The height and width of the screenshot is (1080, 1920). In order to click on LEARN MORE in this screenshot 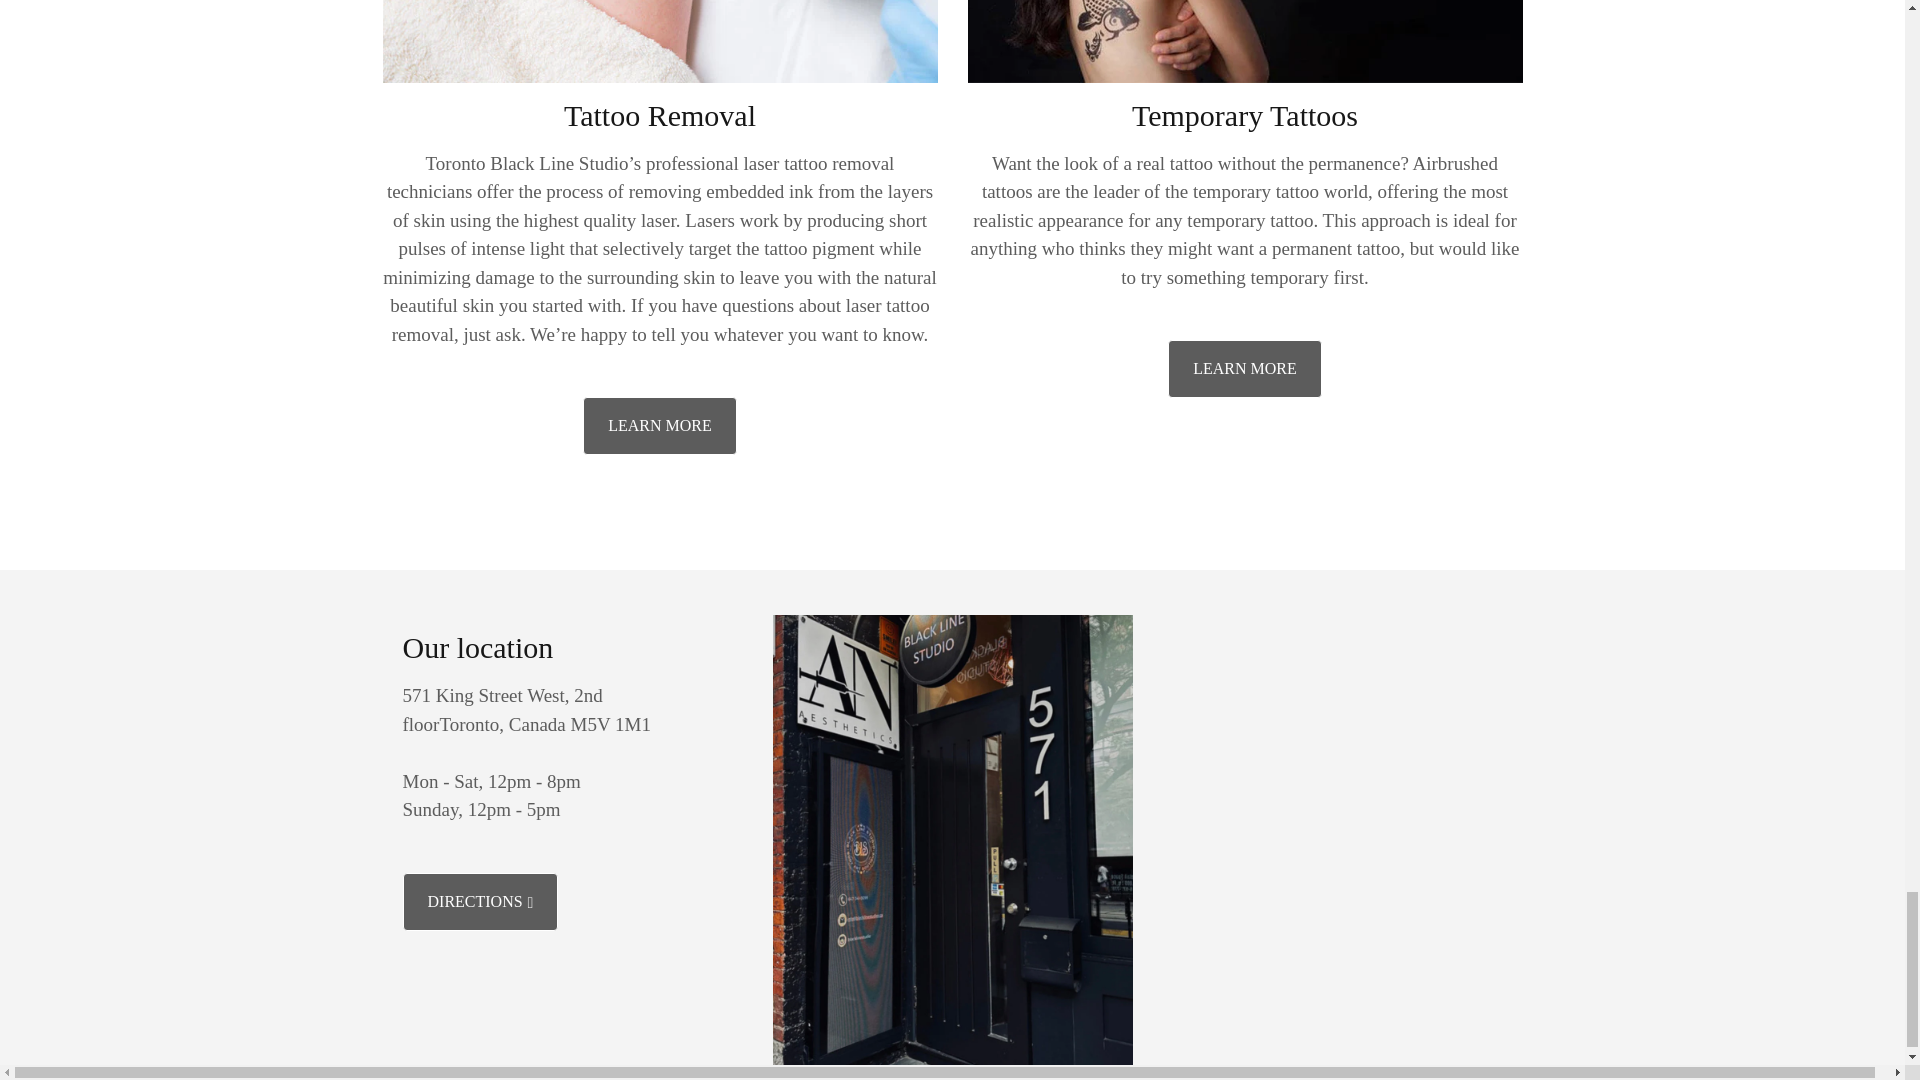, I will do `click(1244, 369)`.